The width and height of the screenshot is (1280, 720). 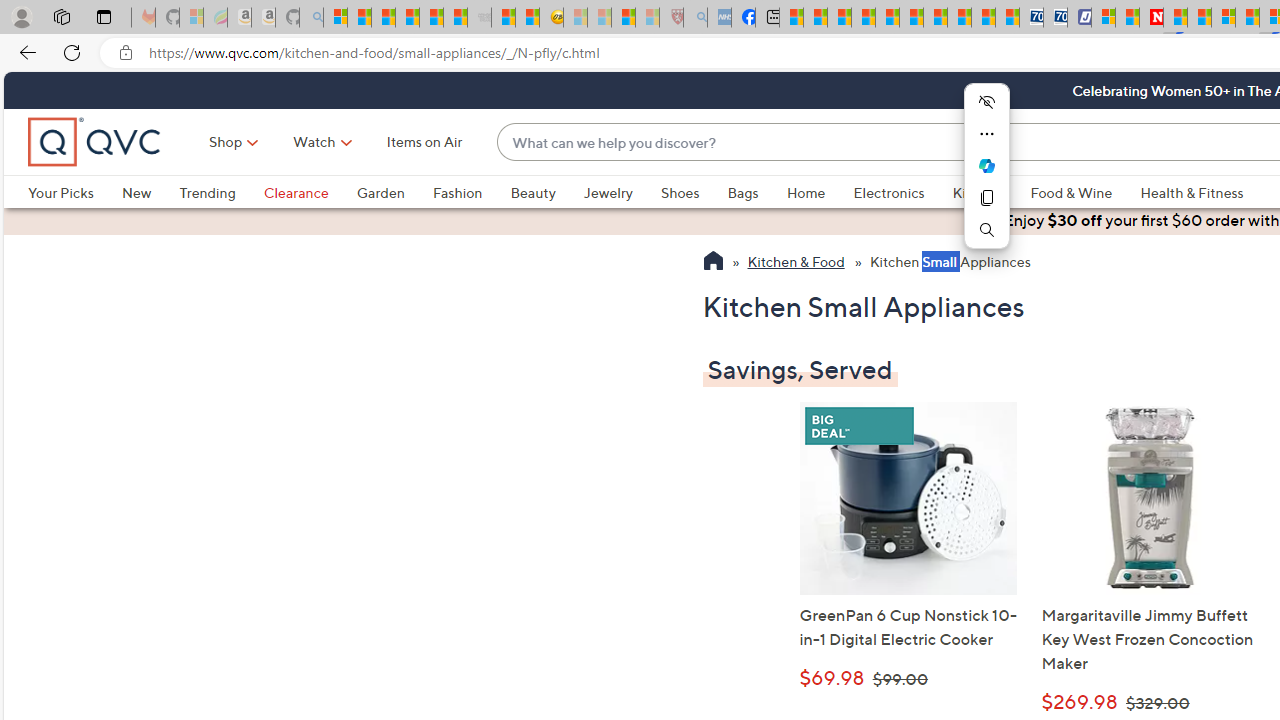 What do you see at coordinates (424, 142) in the screenshot?
I see `Items on Air` at bounding box center [424, 142].